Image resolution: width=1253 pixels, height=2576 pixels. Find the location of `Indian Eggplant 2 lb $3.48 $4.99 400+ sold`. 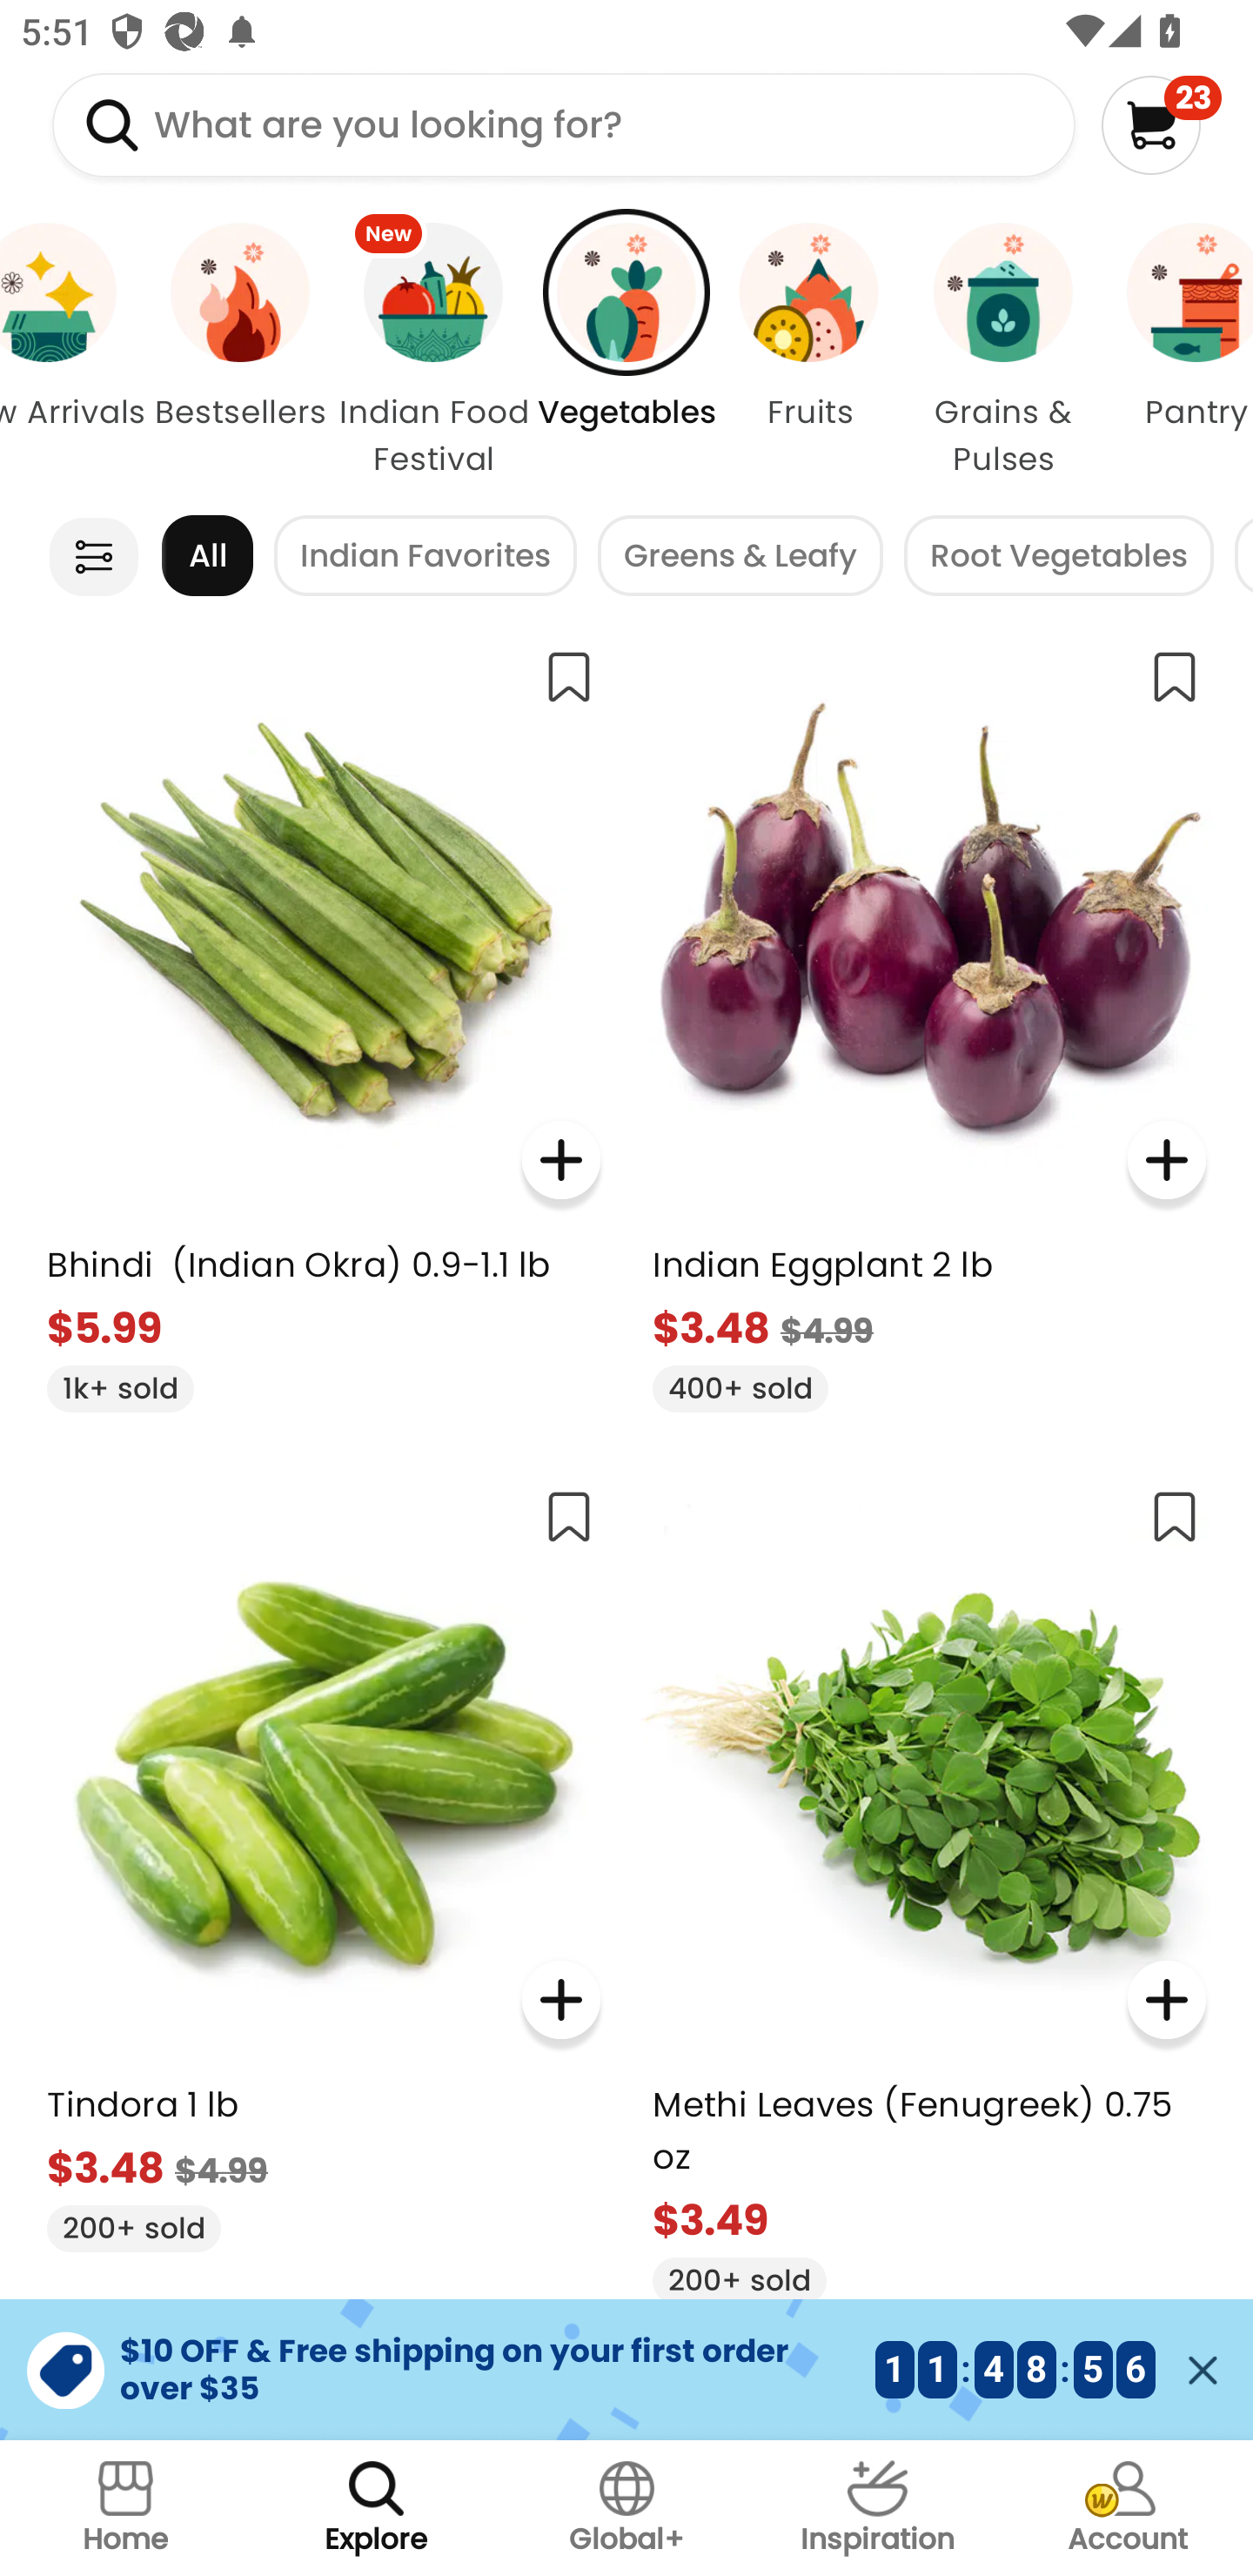

Indian Eggplant 2 lb $3.48 $4.99 400+ sold is located at coordinates (928, 1018).